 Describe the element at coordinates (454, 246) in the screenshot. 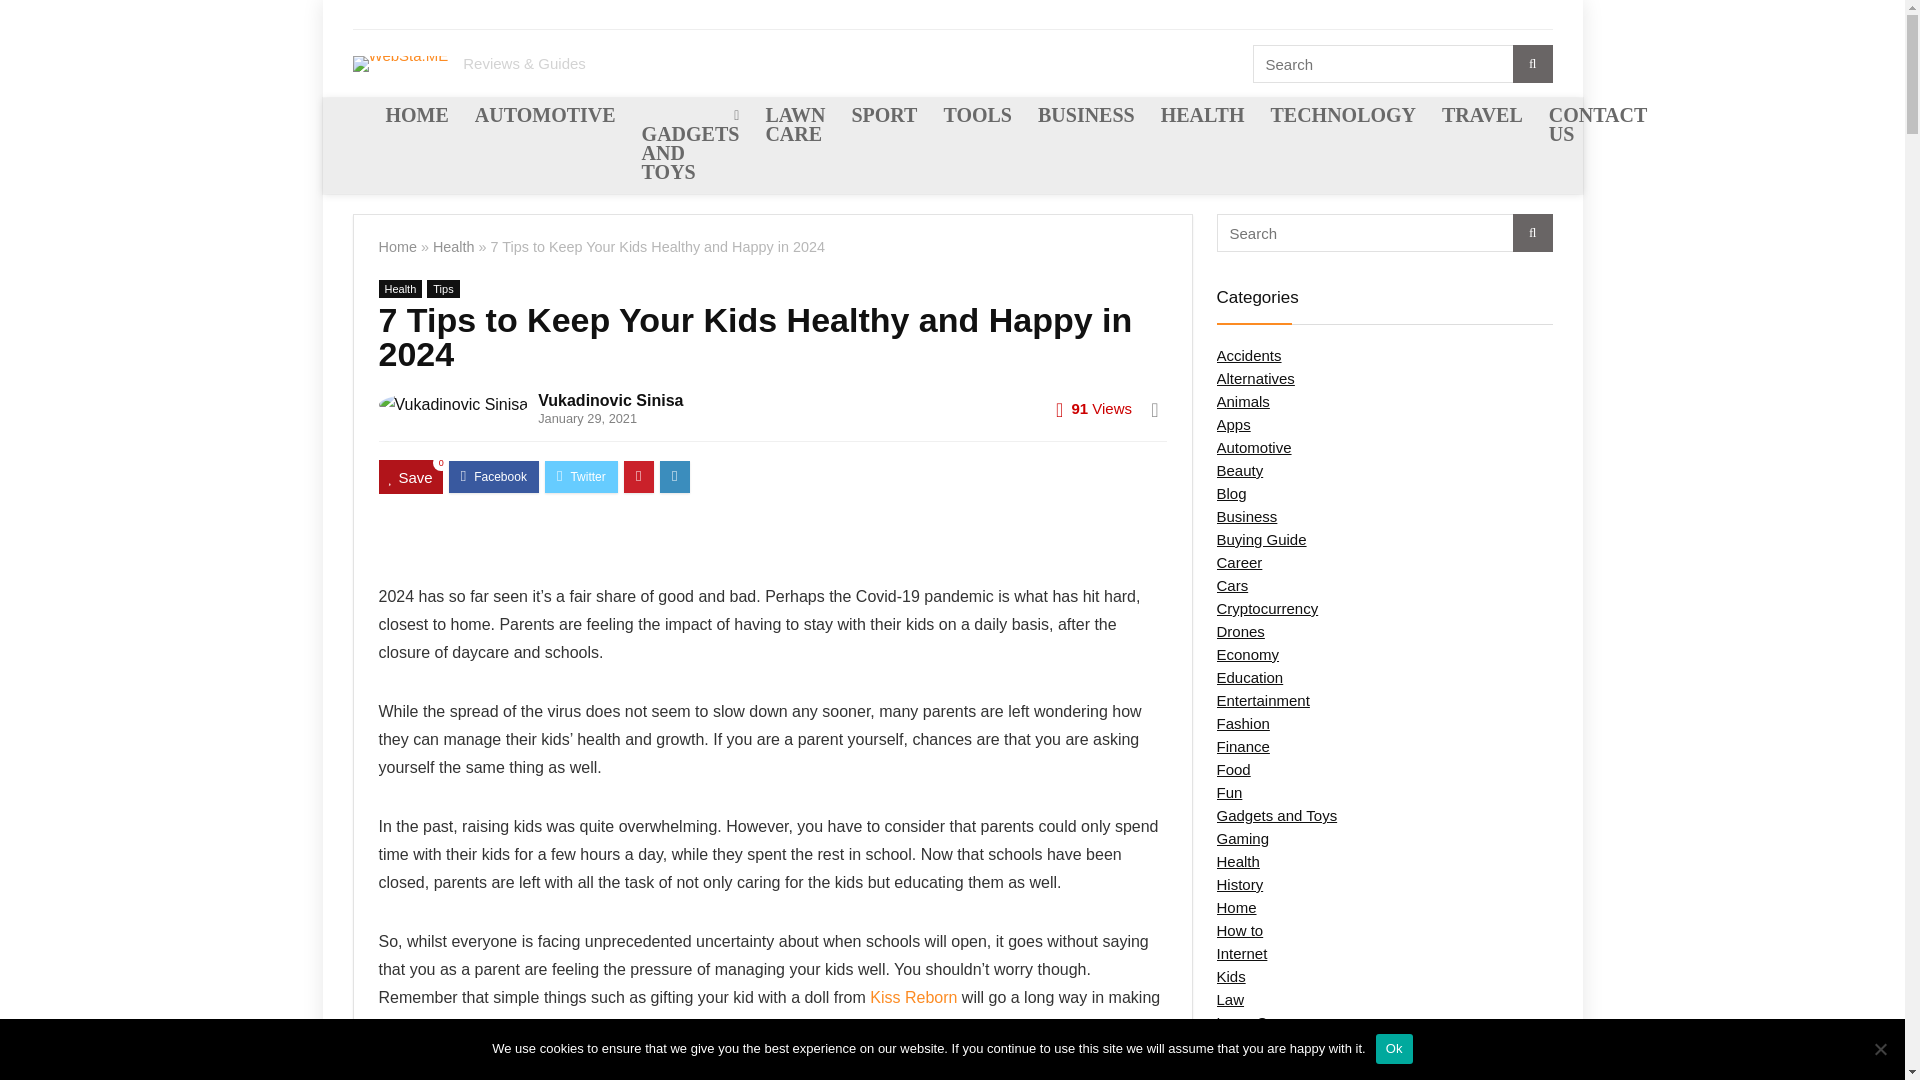

I see `Health` at that location.